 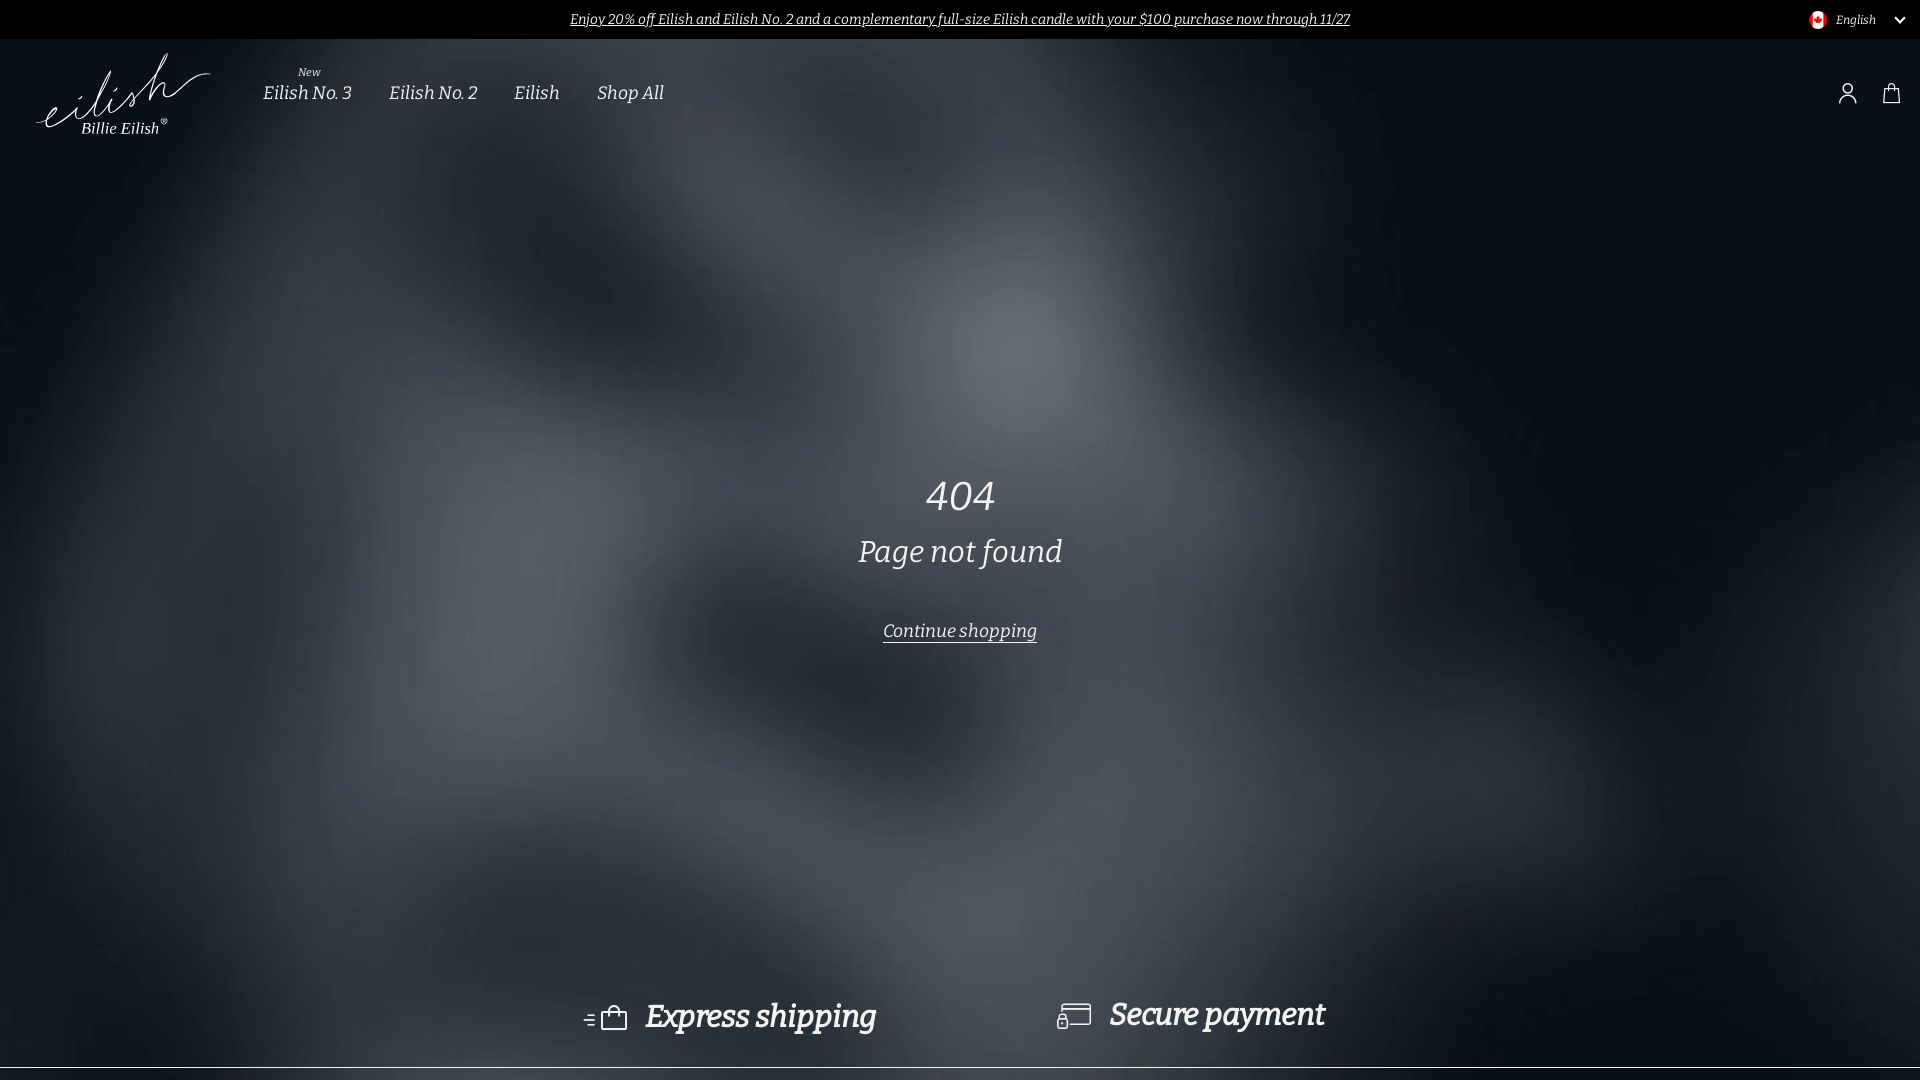 I want to click on cart, so click(x=1892, y=93).